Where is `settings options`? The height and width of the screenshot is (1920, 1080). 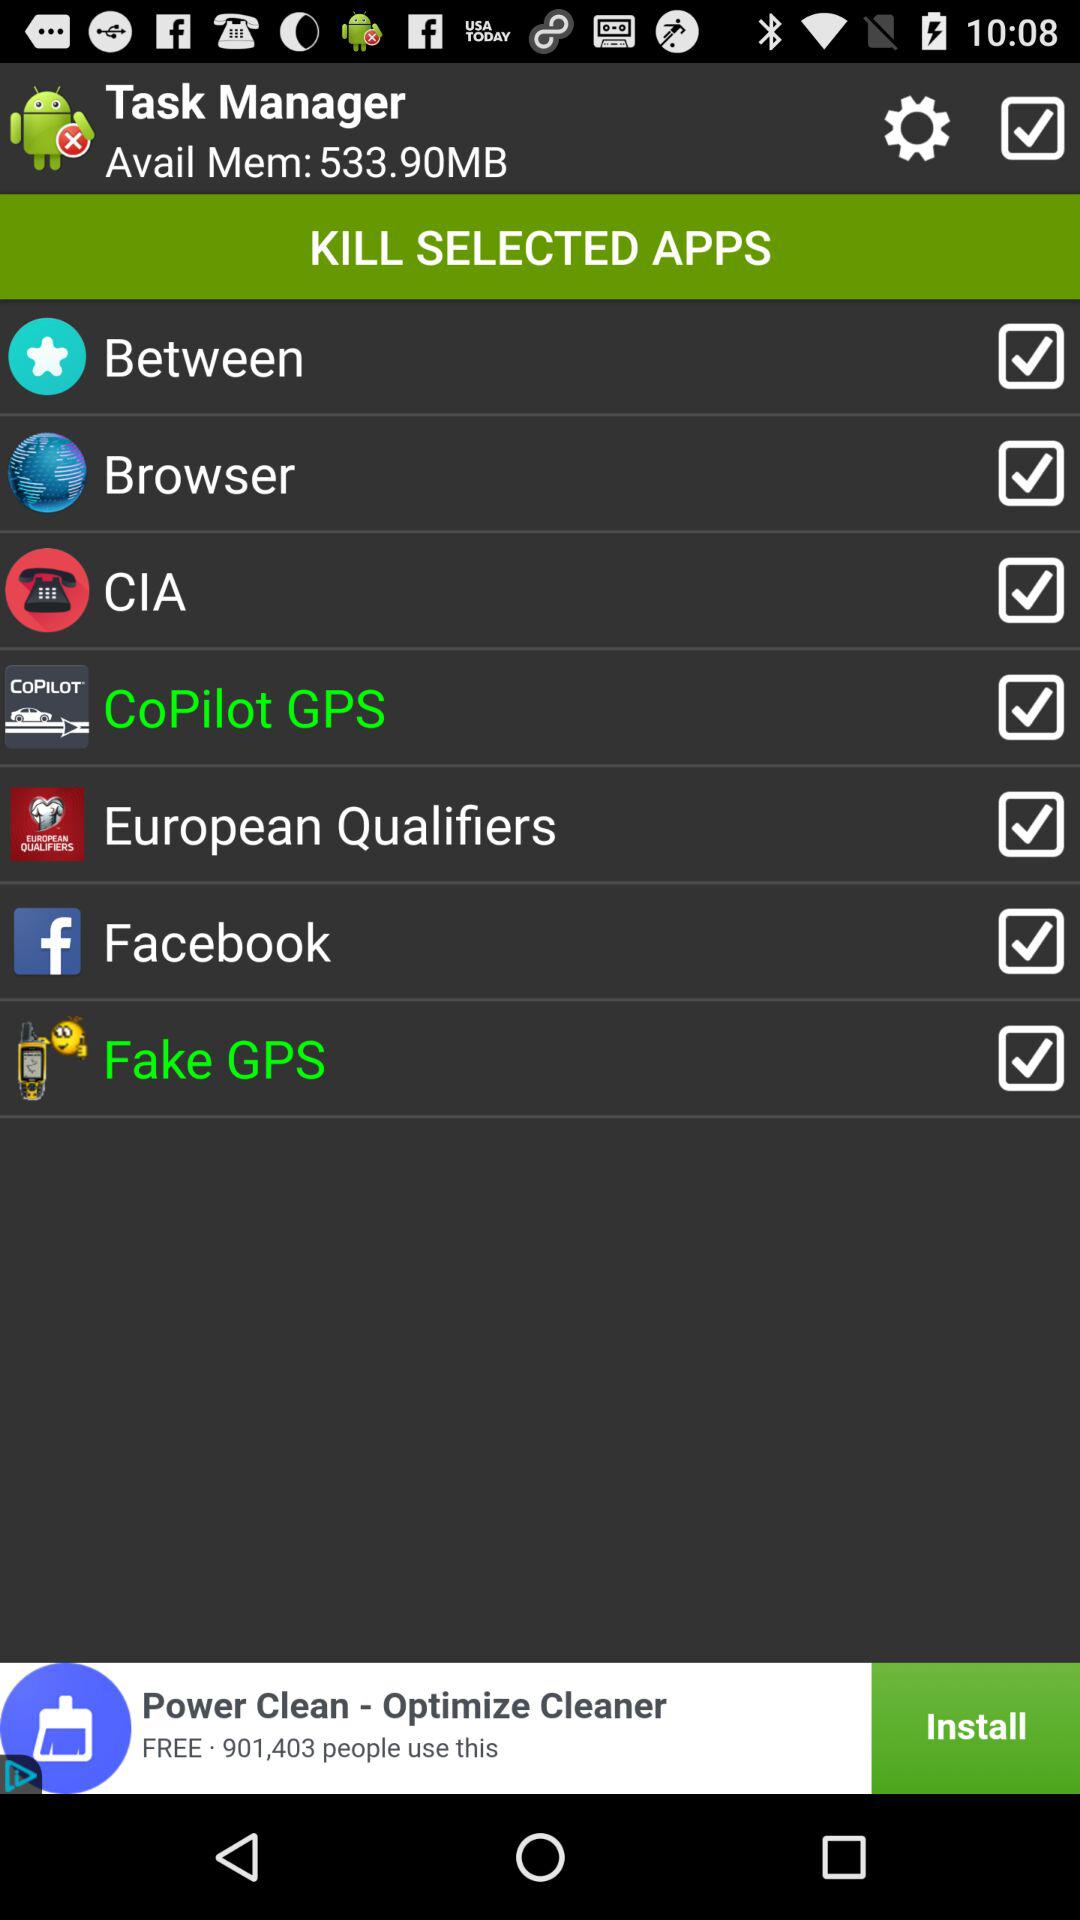 settings options is located at coordinates (922, 128).